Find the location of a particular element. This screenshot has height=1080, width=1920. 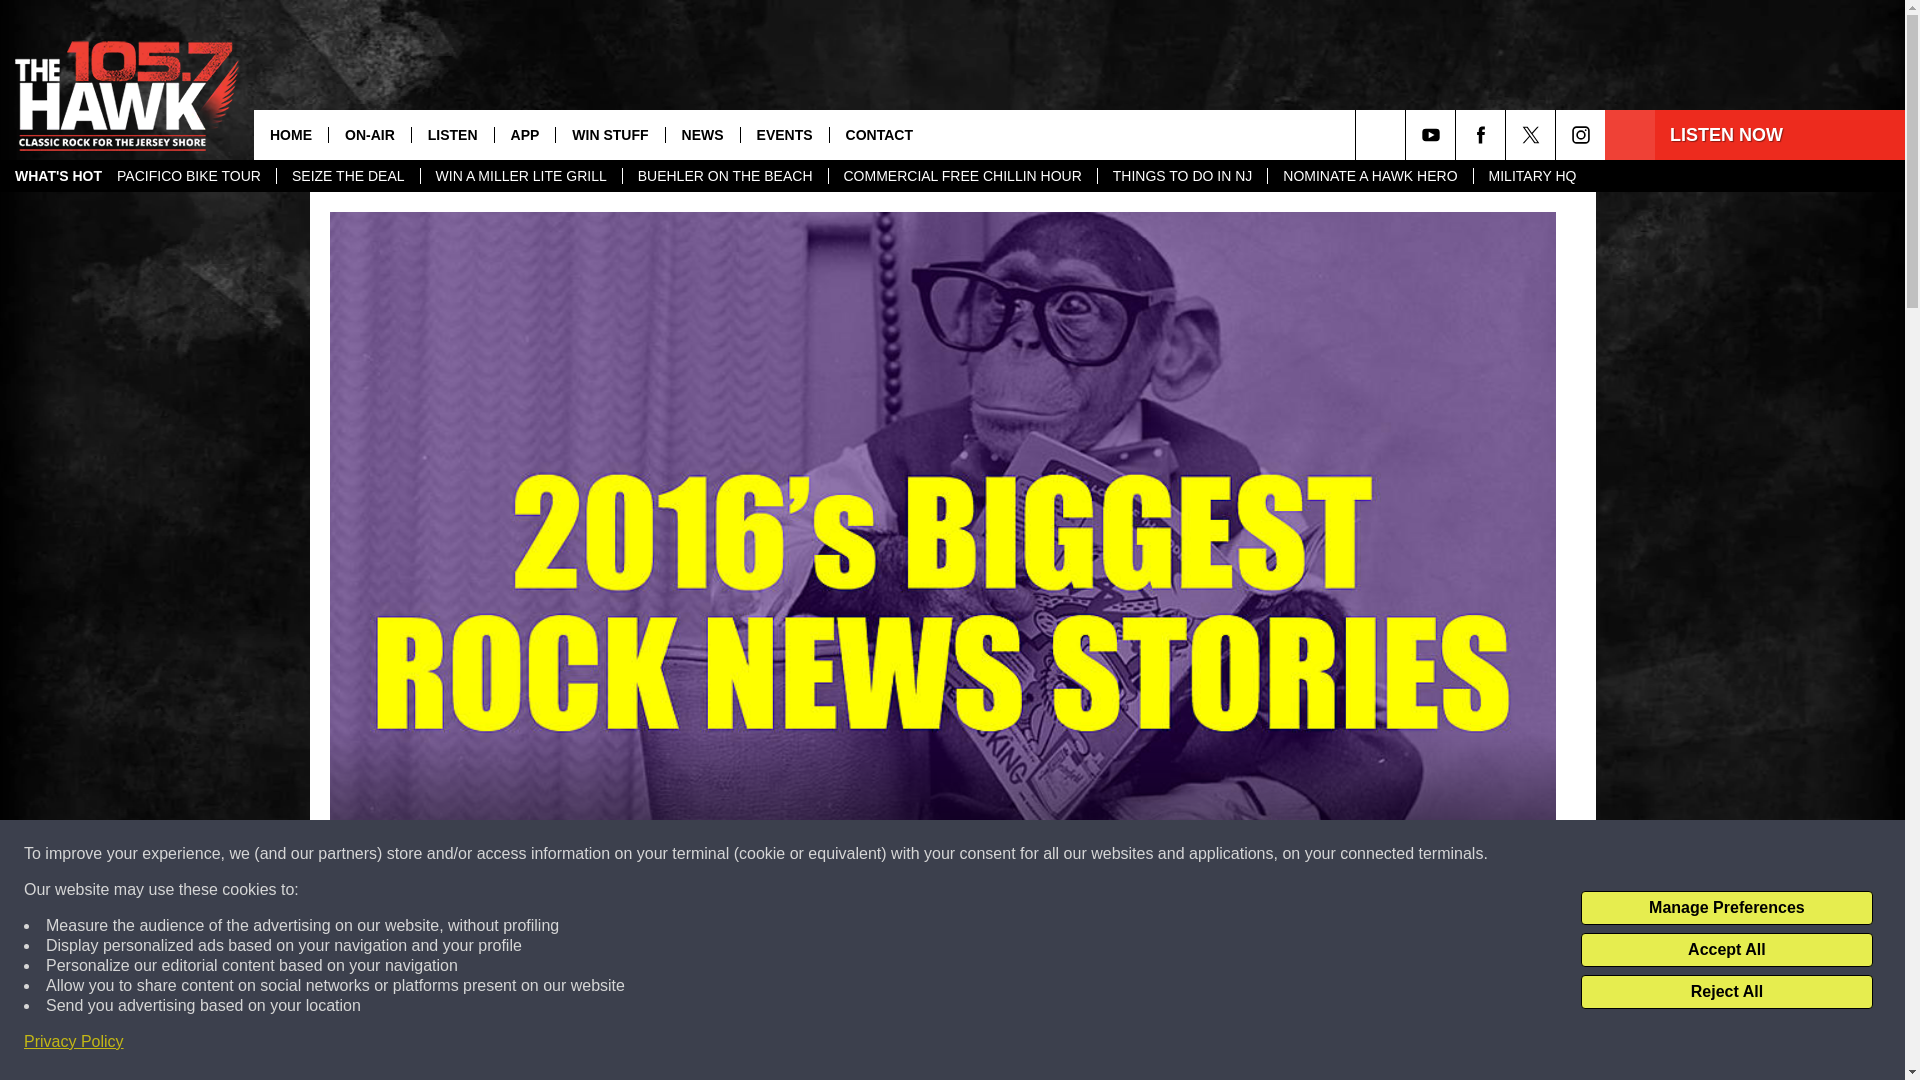

LISTEN is located at coordinates (452, 134).